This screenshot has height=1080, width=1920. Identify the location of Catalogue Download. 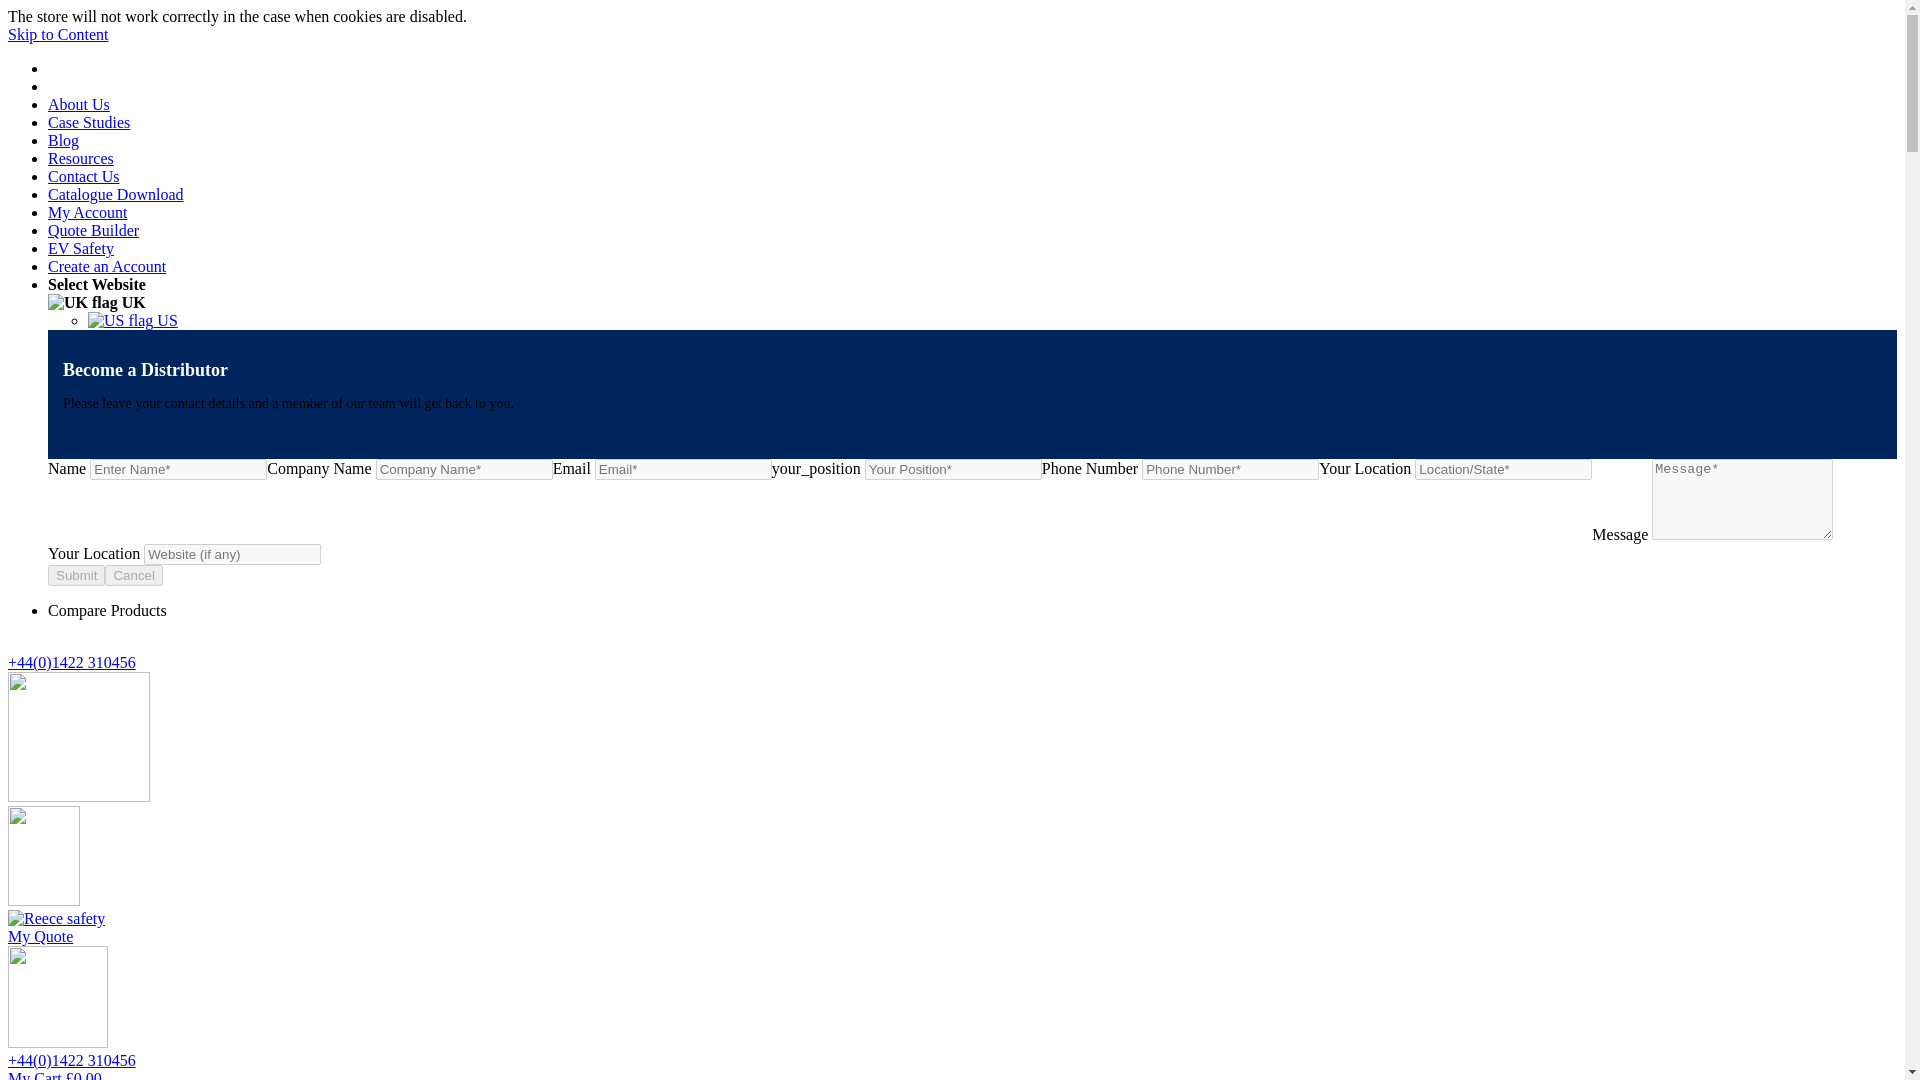
(116, 194).